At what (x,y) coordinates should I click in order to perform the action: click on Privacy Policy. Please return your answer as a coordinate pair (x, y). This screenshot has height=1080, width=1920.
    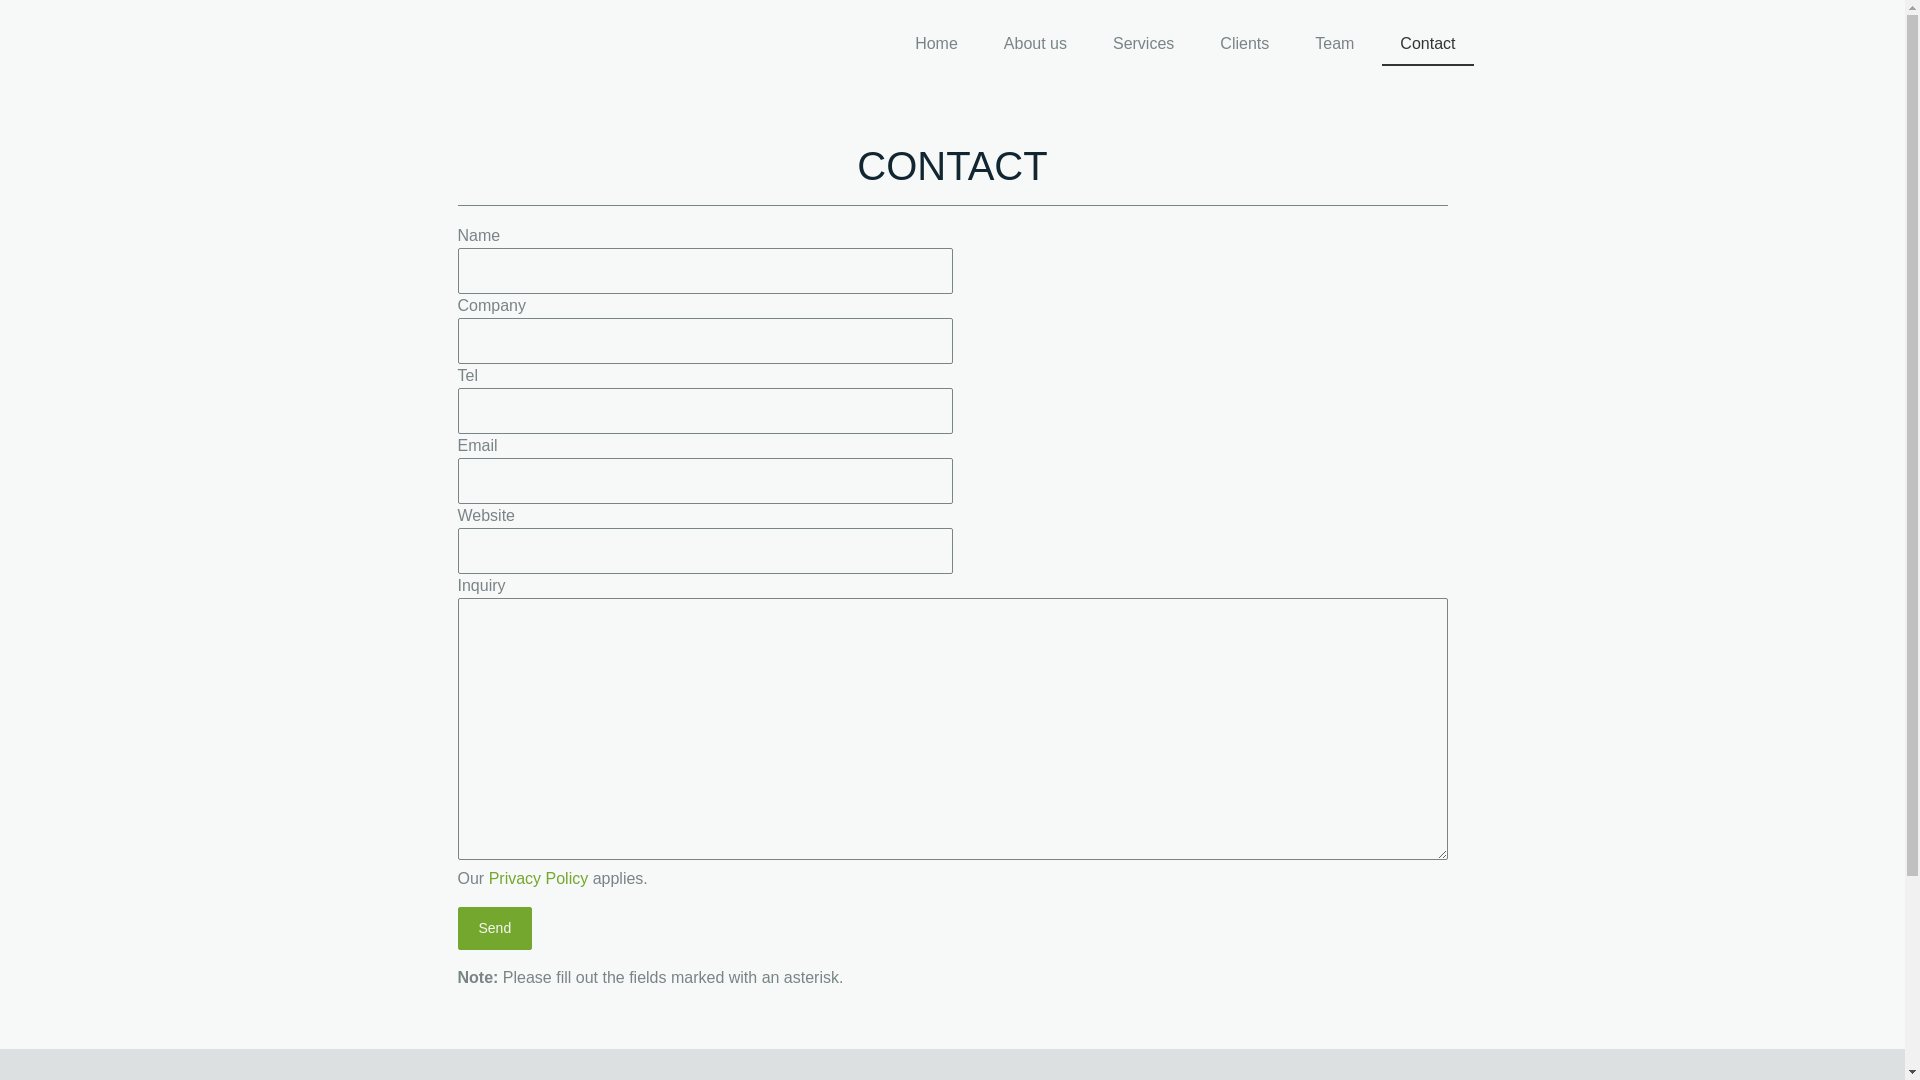
    Looking at the image, I should click on (539, 878).